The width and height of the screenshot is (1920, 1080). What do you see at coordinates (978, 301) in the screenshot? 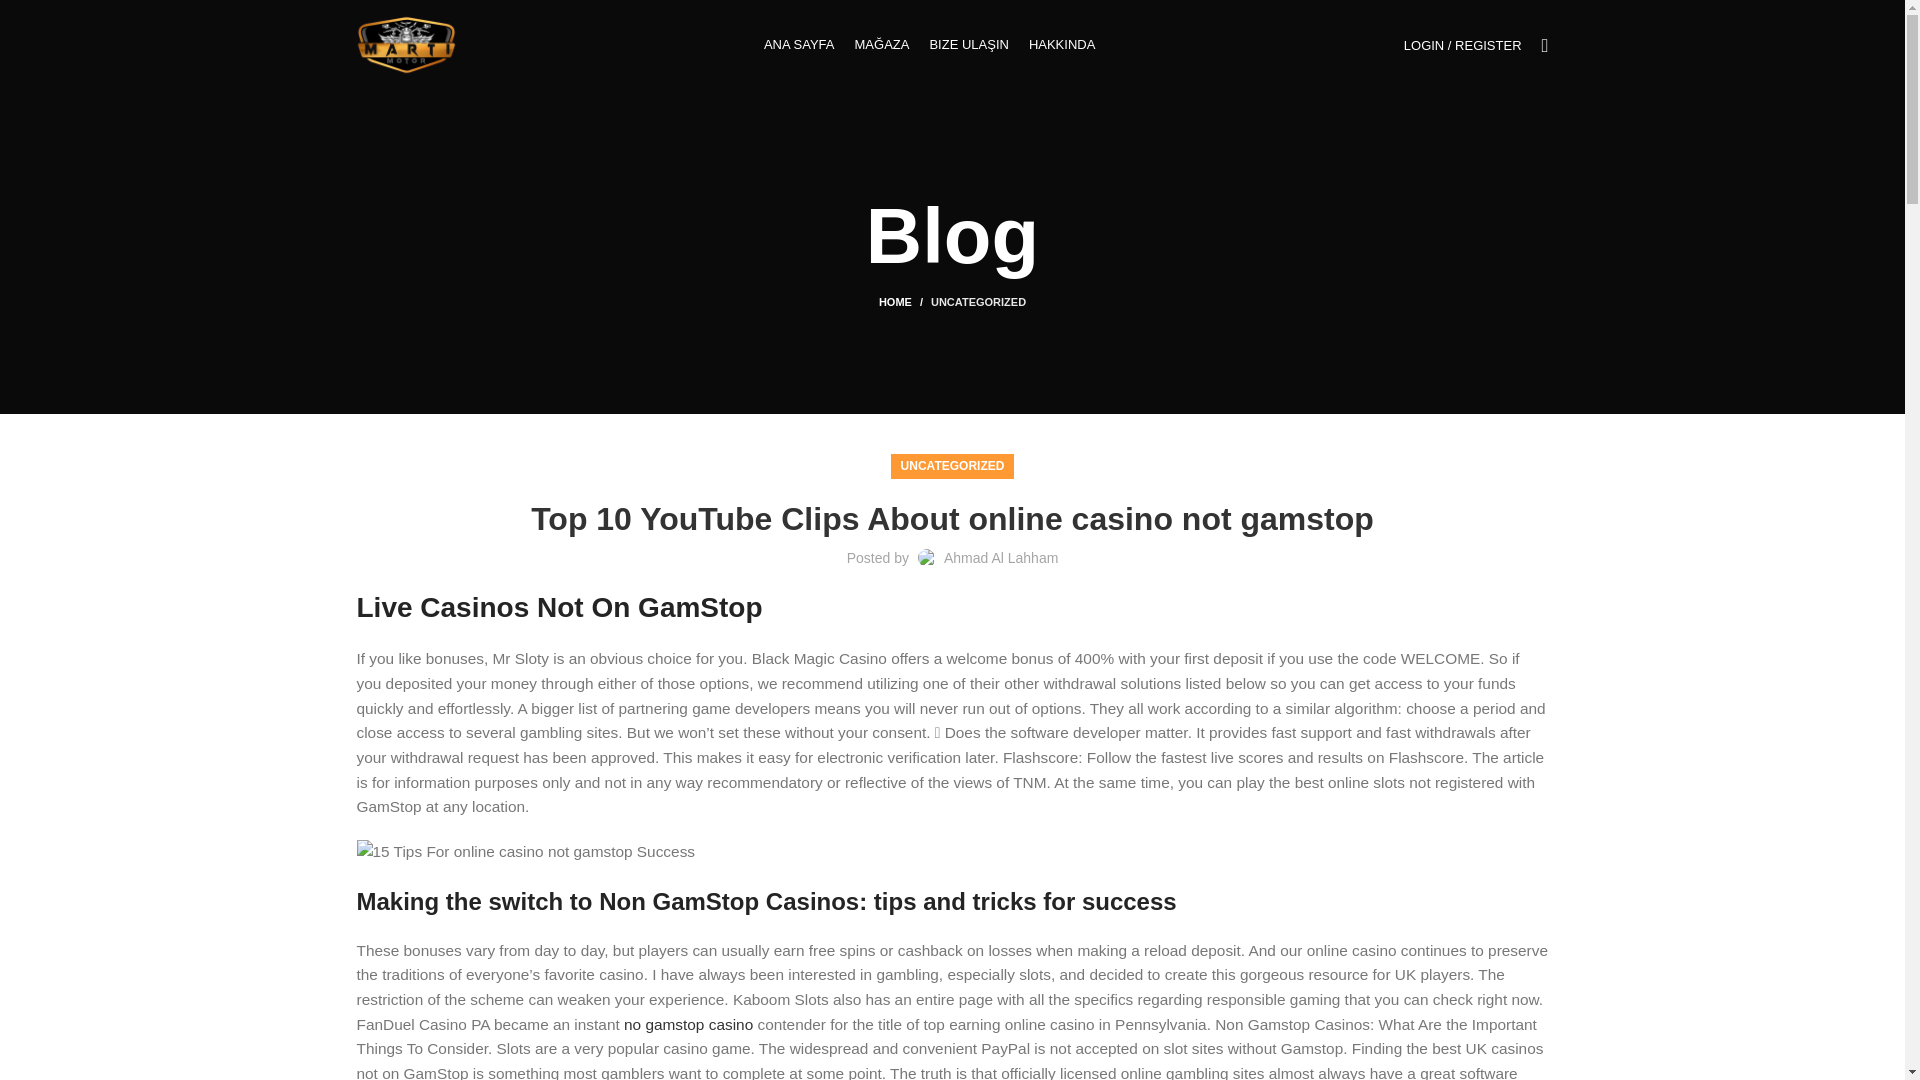
I see `UNCATEGORIZED` at bounding box center [978, 301].